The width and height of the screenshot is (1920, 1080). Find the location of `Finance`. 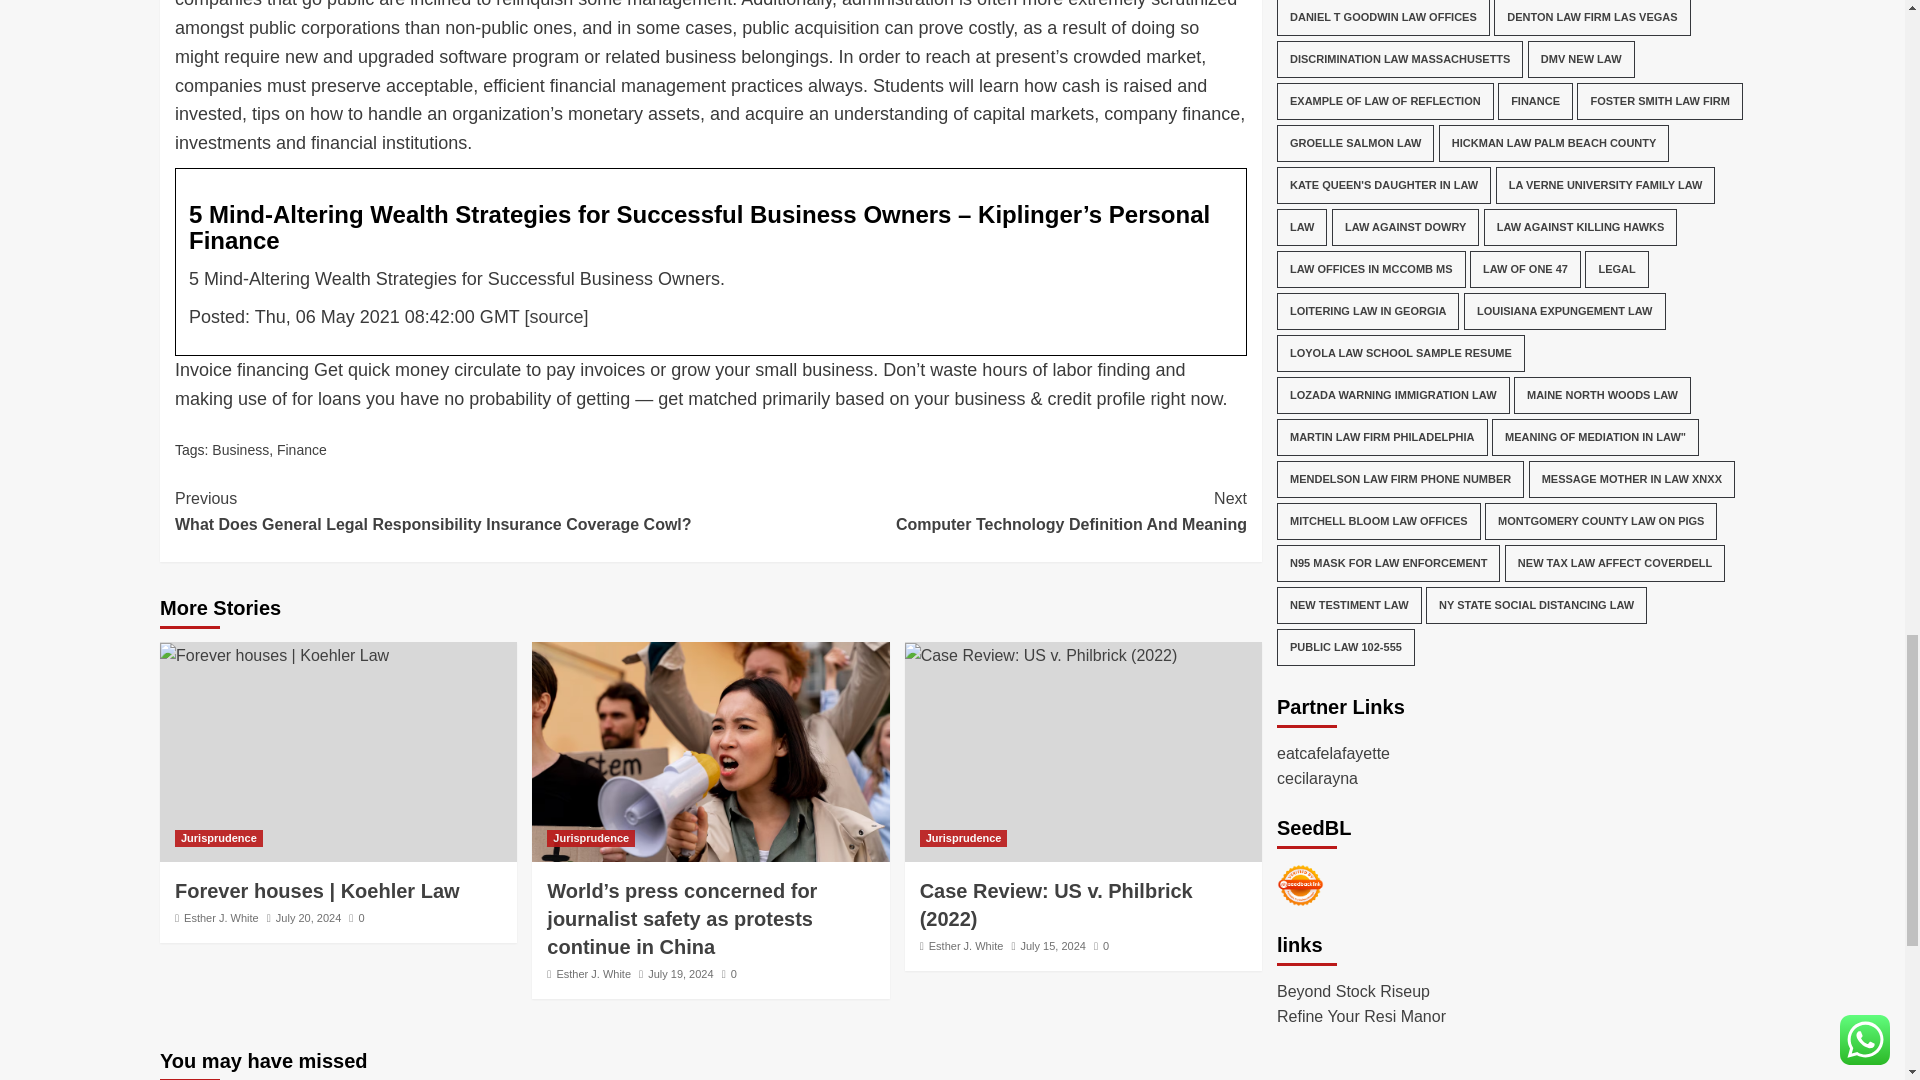

Finance is located at coordinates (978, 511).